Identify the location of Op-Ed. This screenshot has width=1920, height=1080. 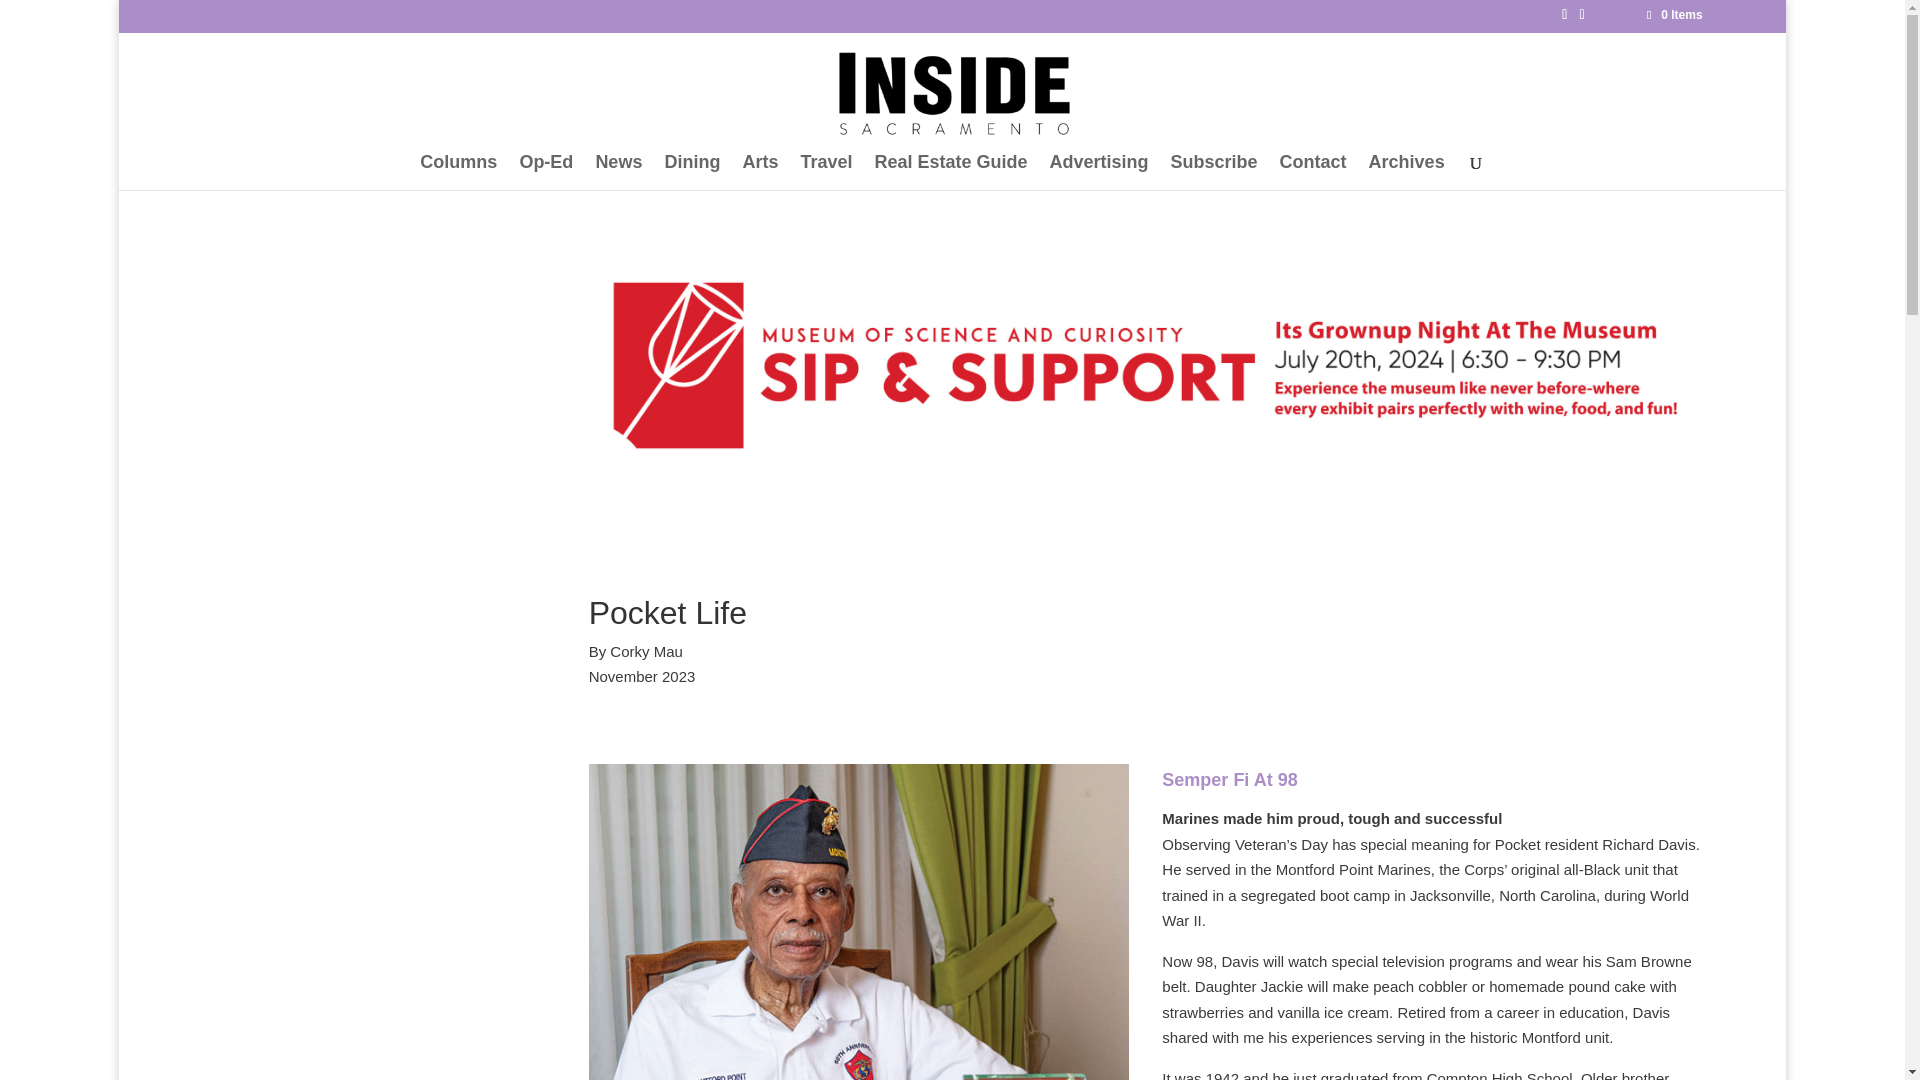
(545, 172).